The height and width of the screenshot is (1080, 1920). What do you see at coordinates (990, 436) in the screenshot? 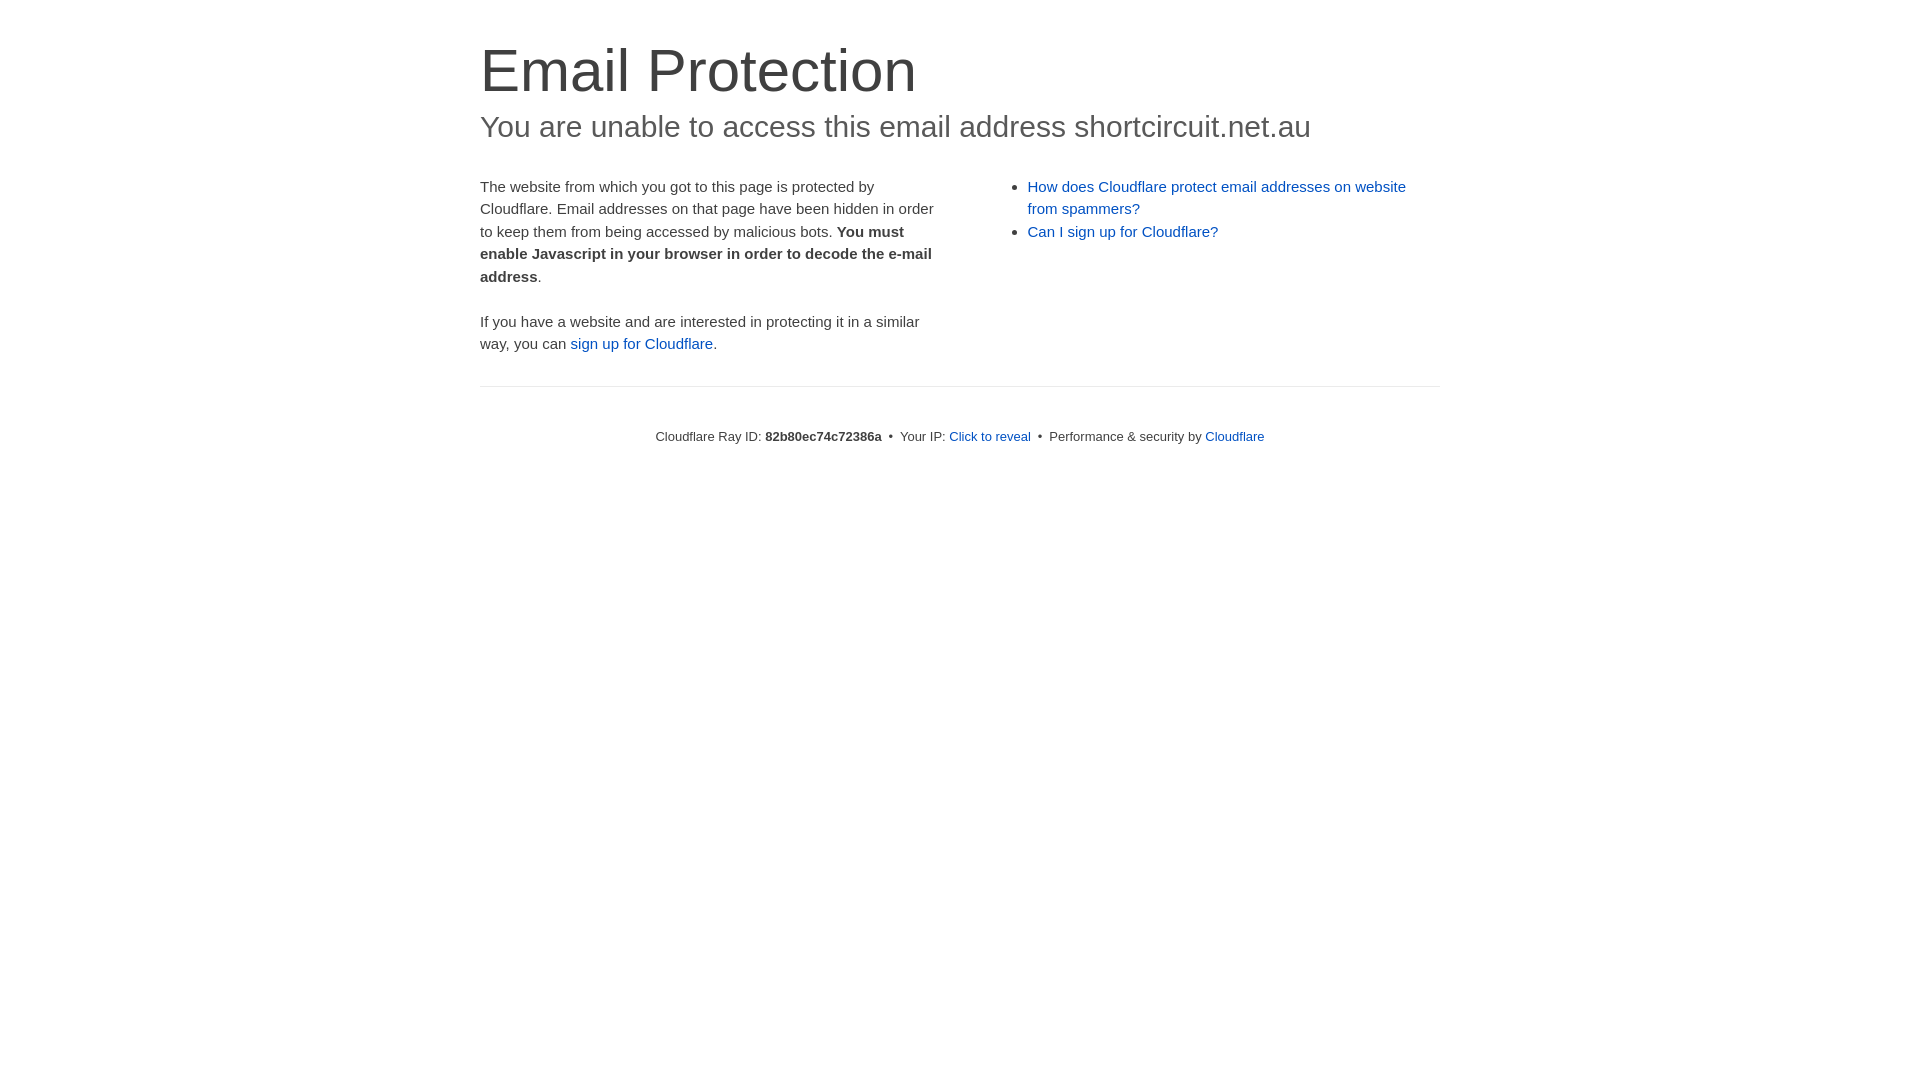
I see `Click to reveal` at bounding box center [990, 436].